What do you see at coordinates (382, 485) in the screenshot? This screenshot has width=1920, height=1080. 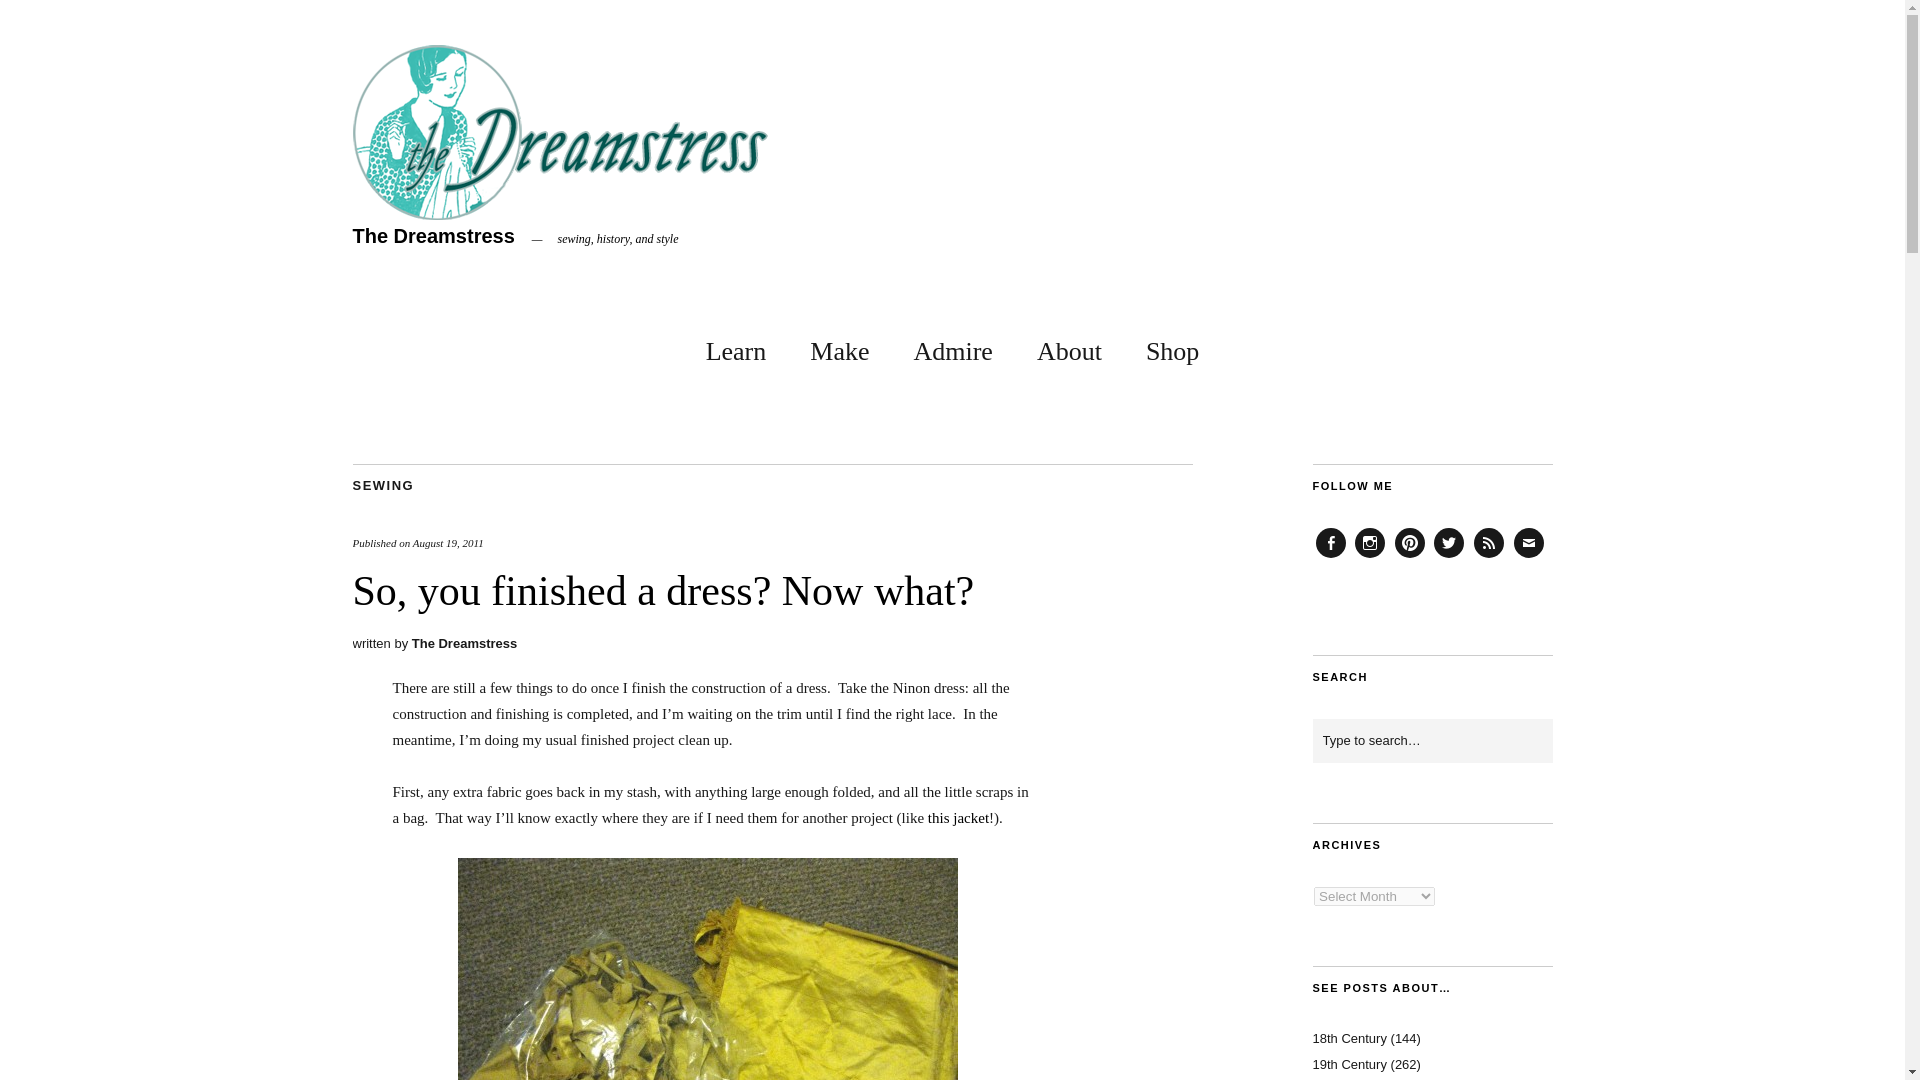 I see `SEWING` at bounding box center [382, 485].